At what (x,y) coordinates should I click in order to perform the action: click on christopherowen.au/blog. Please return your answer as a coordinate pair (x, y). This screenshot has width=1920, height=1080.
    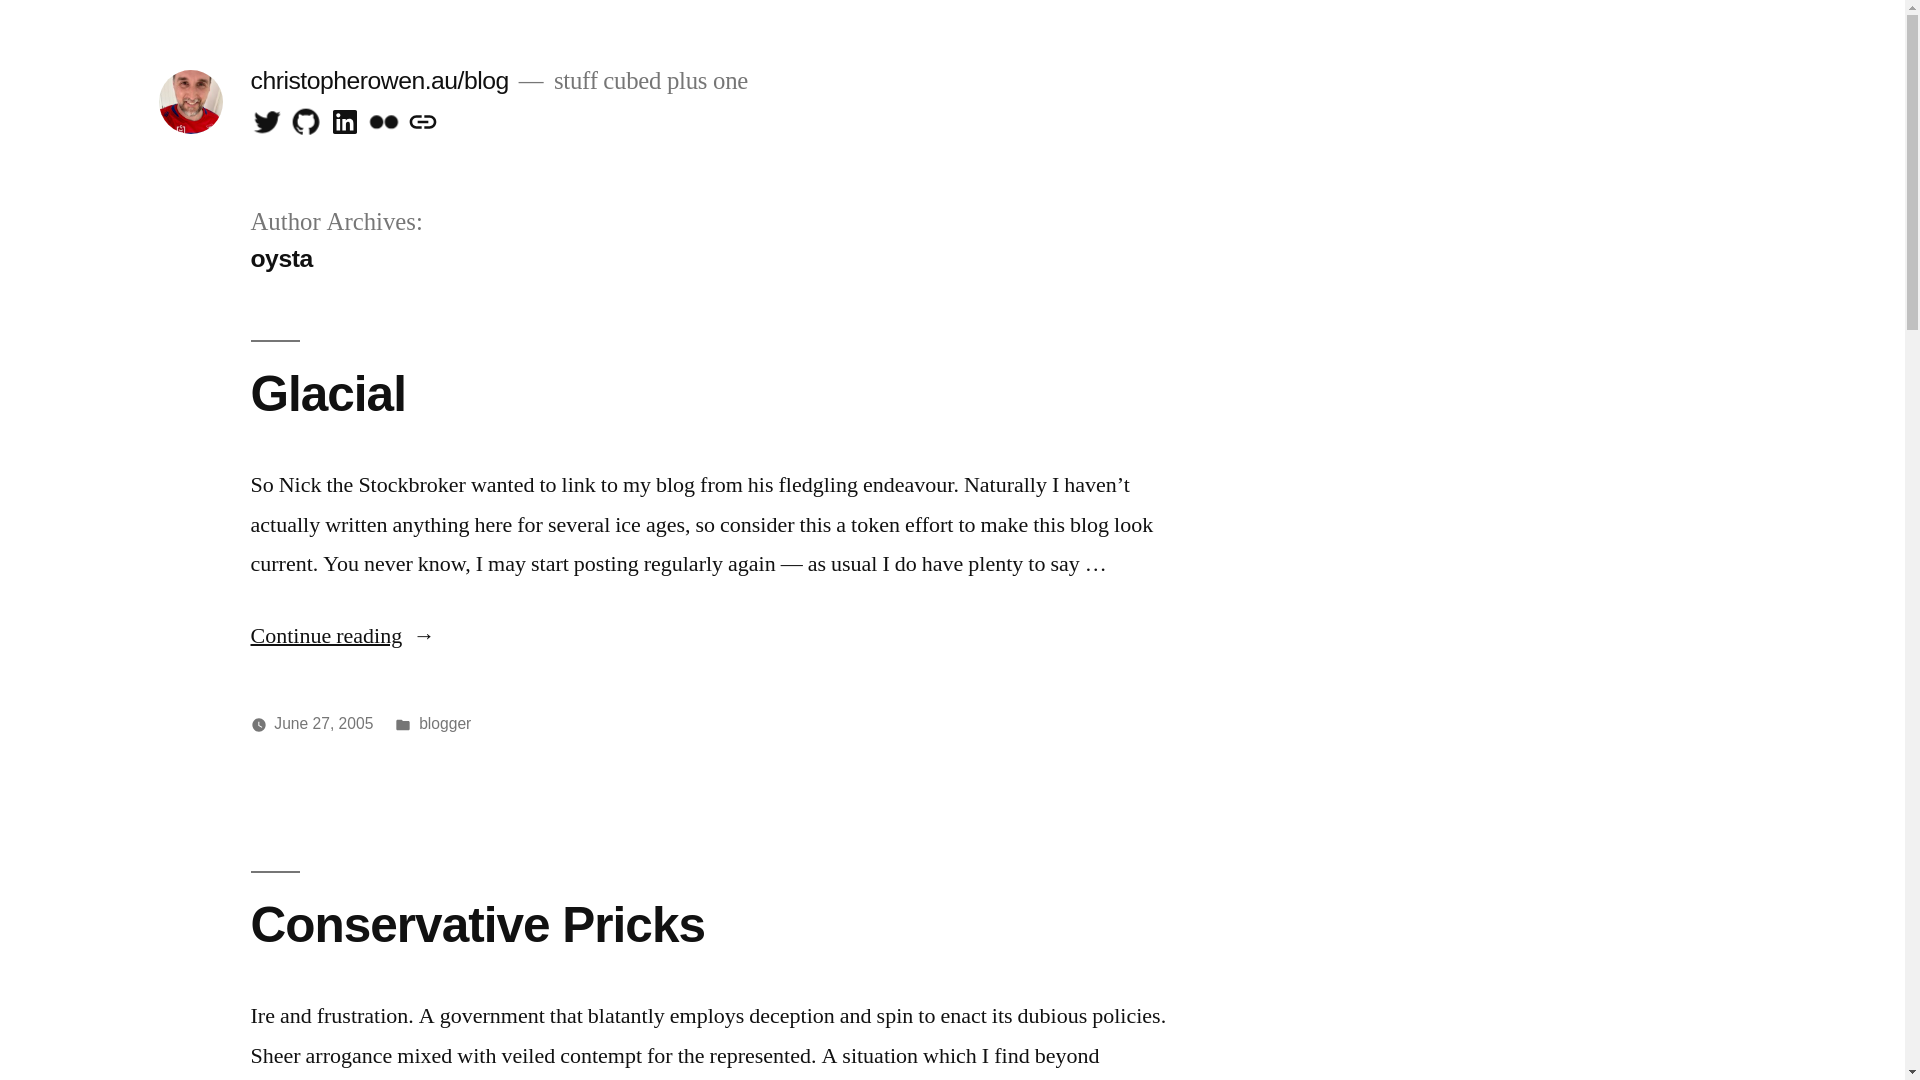
    Looking at the image, I should click on (379, 80).